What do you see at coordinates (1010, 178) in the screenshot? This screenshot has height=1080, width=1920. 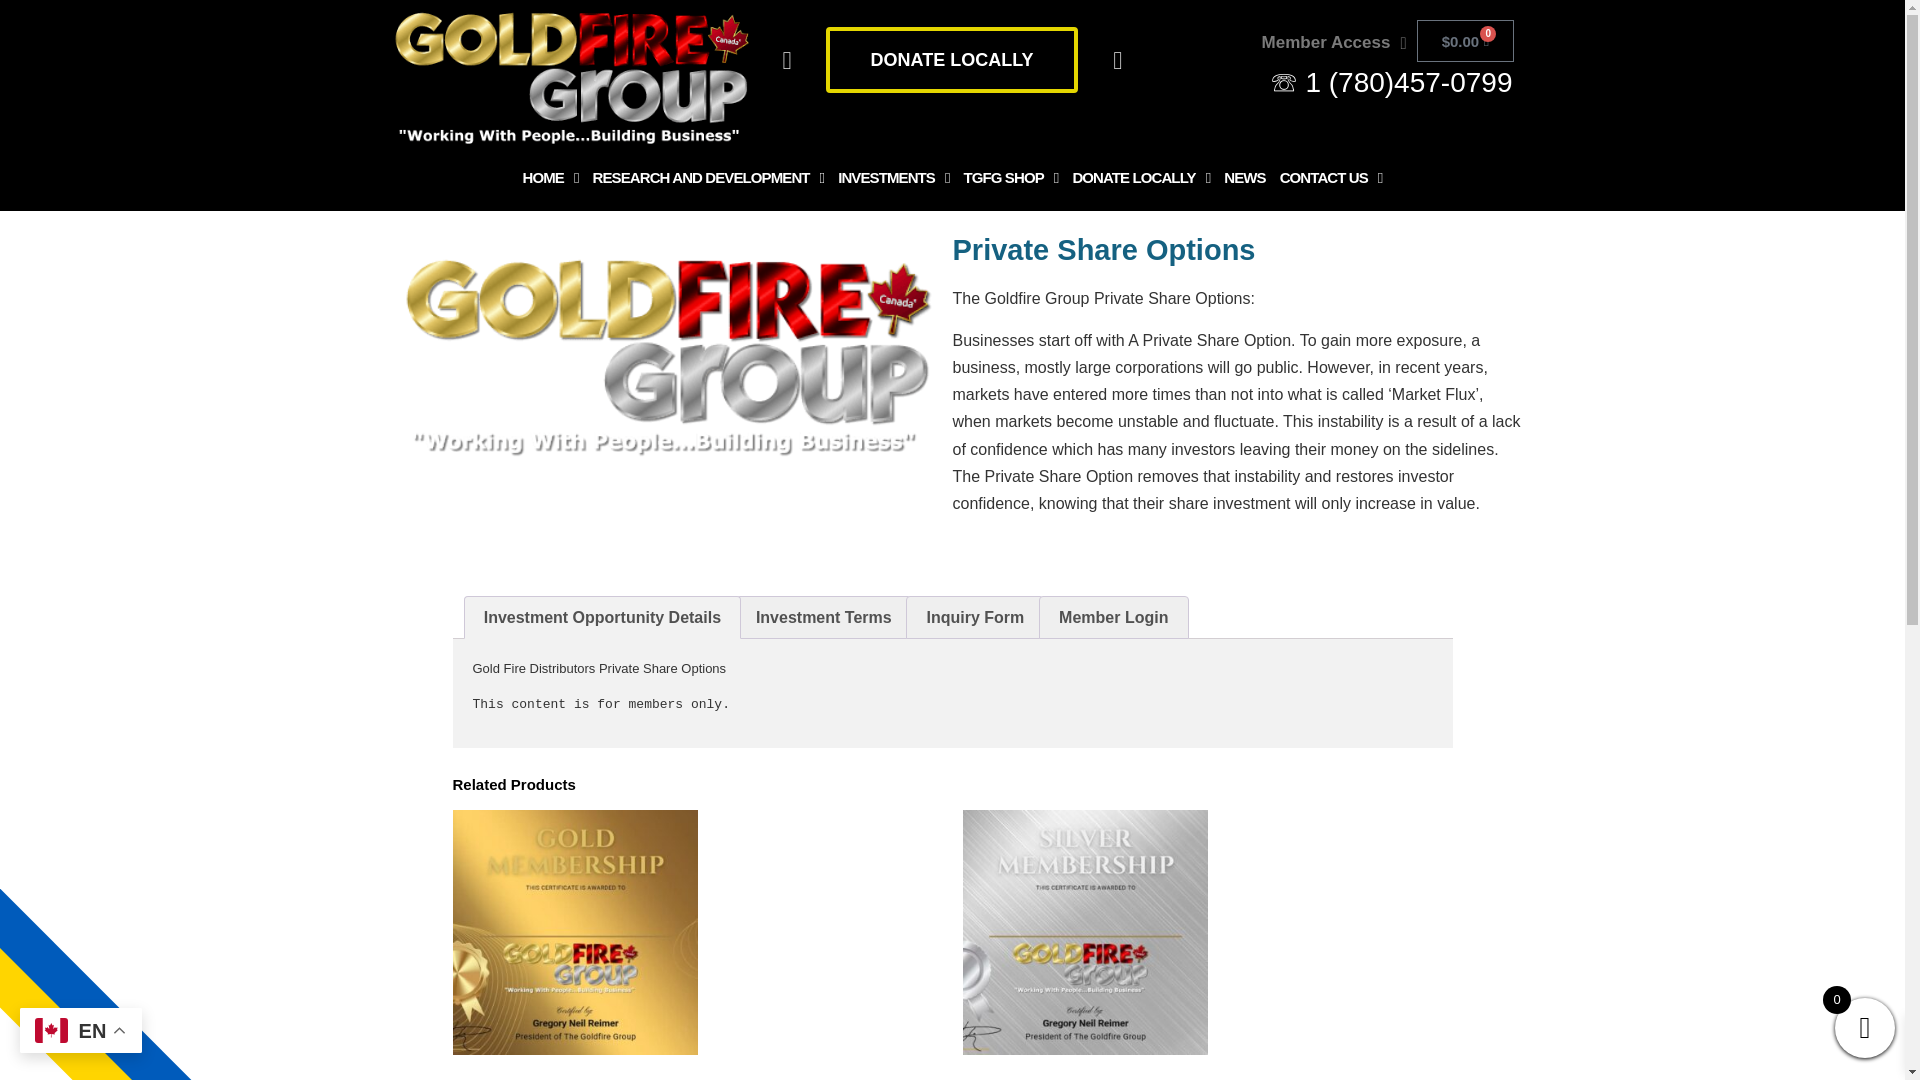 I see `TGFG SHOP` at bounding box center [1010, 178].